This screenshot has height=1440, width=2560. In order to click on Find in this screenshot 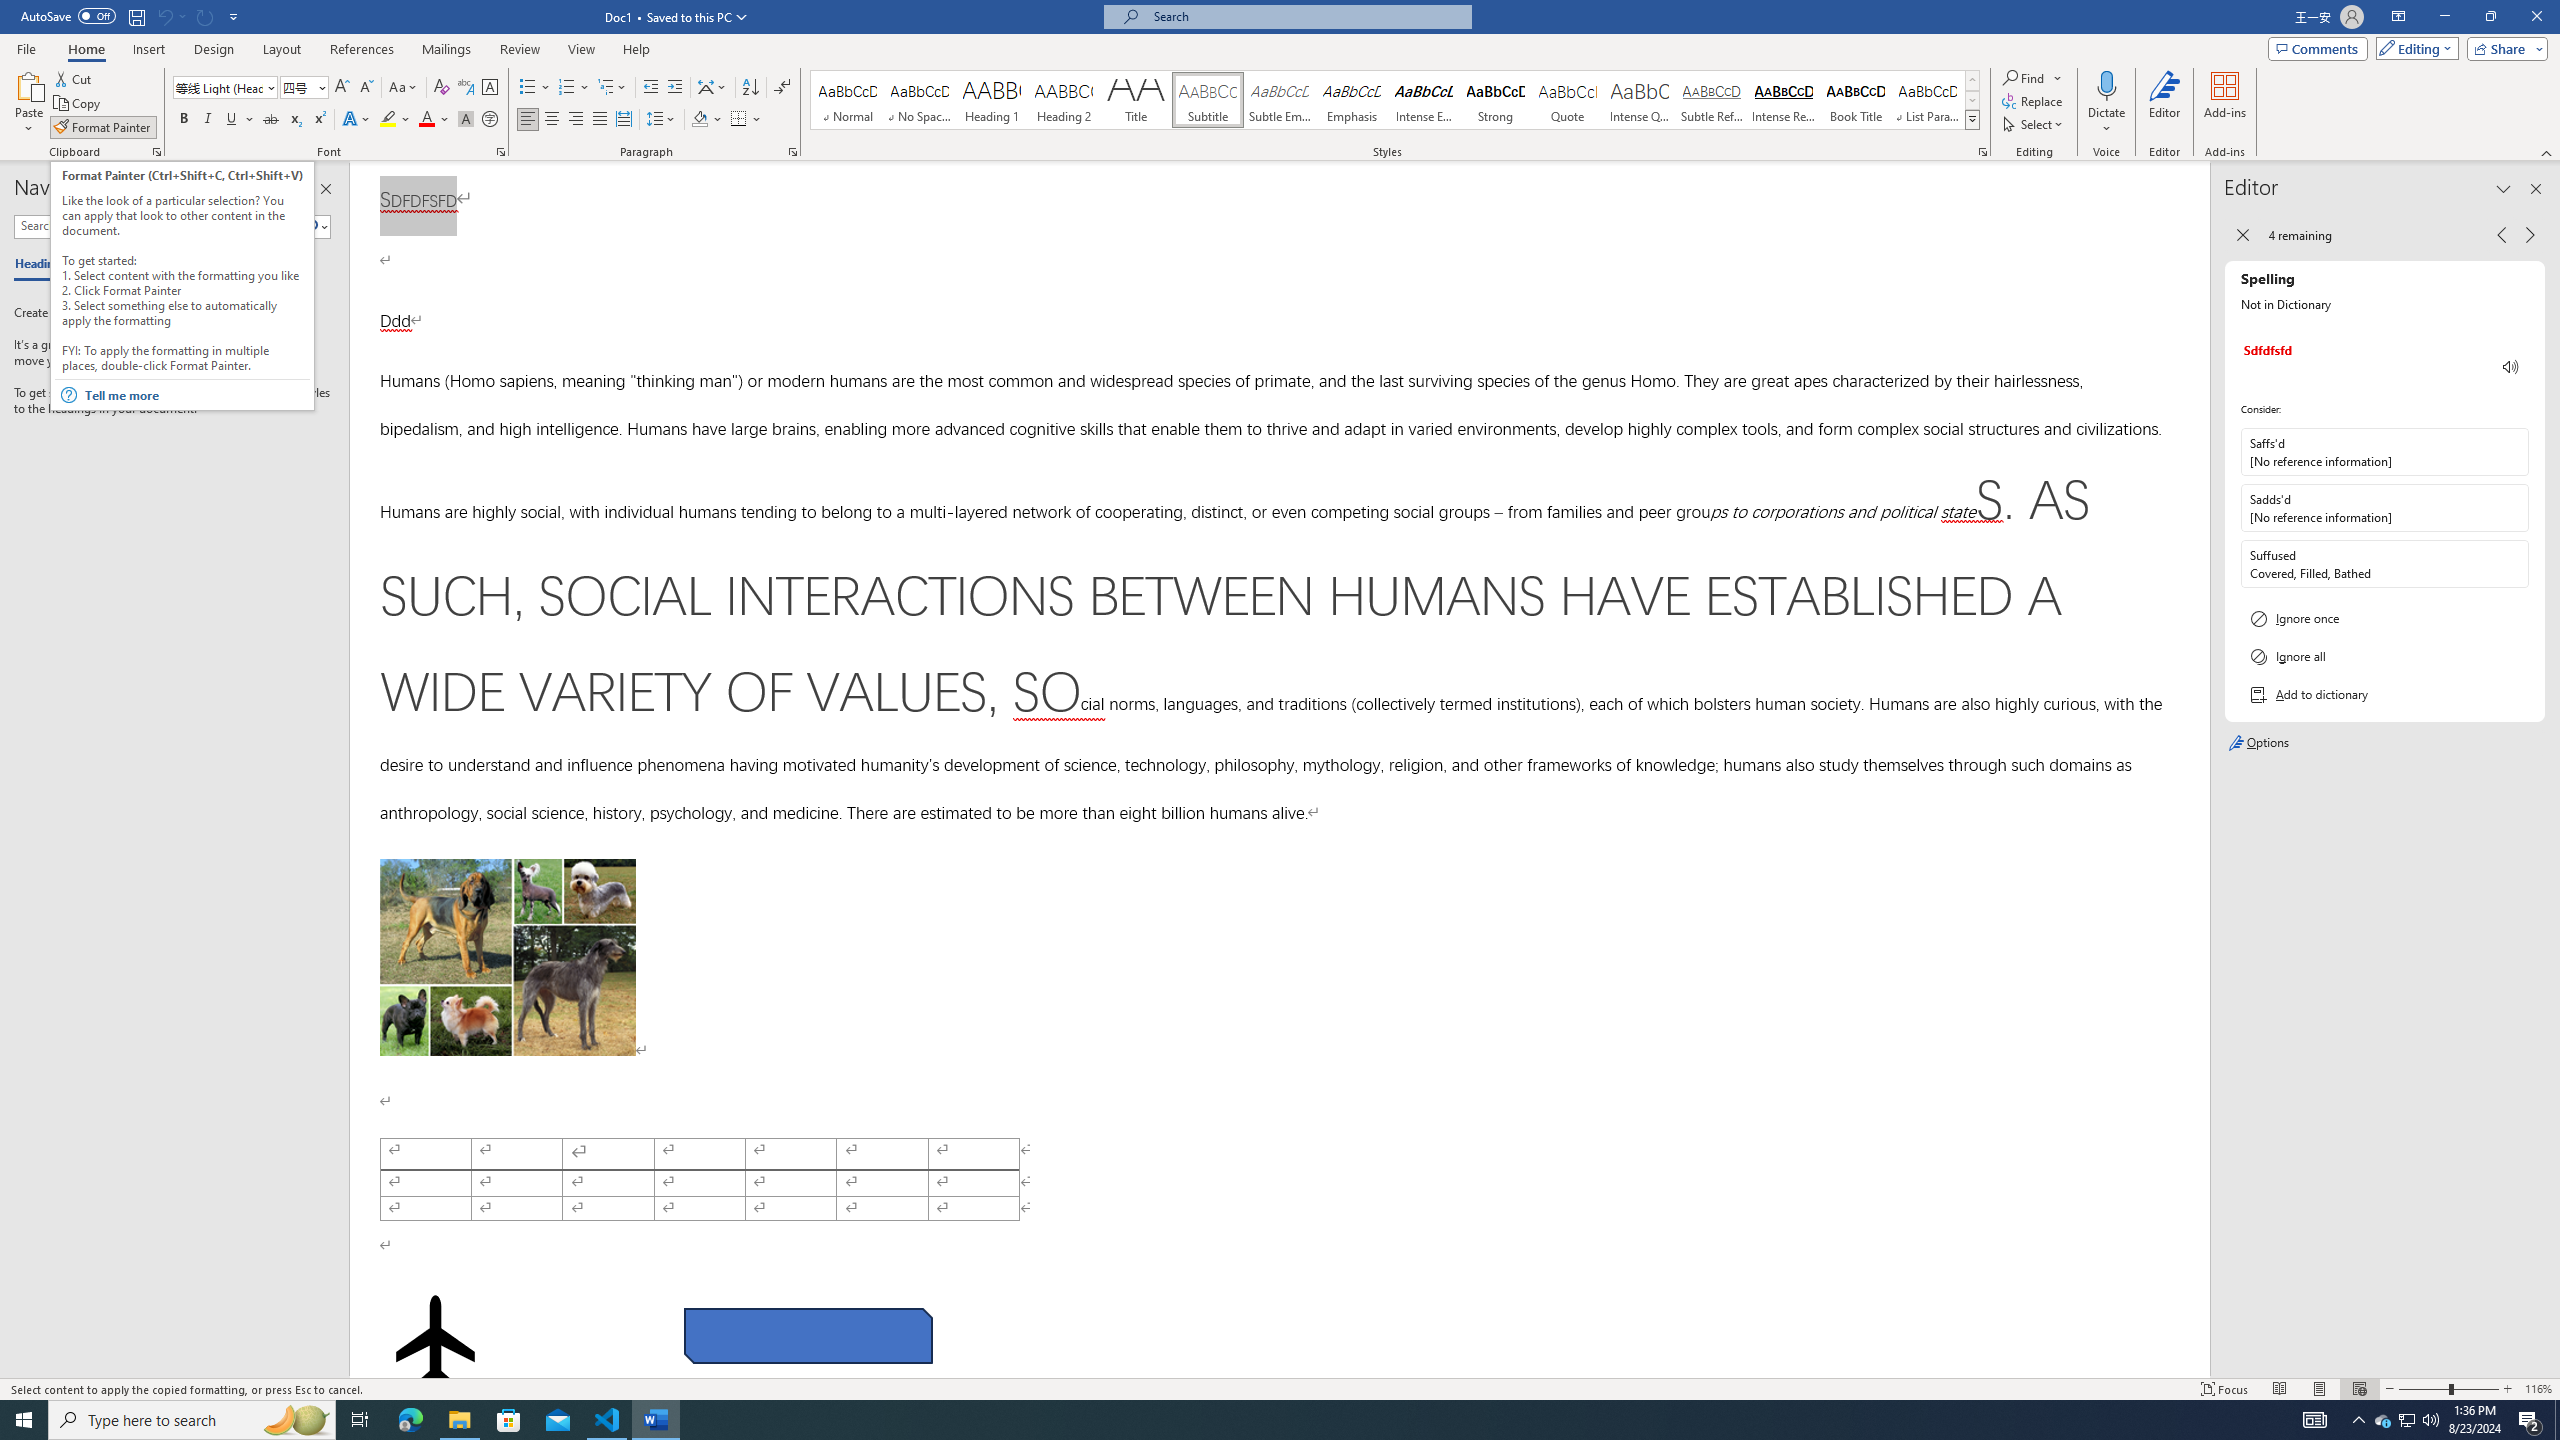, I will do `click(2024, 78)`.